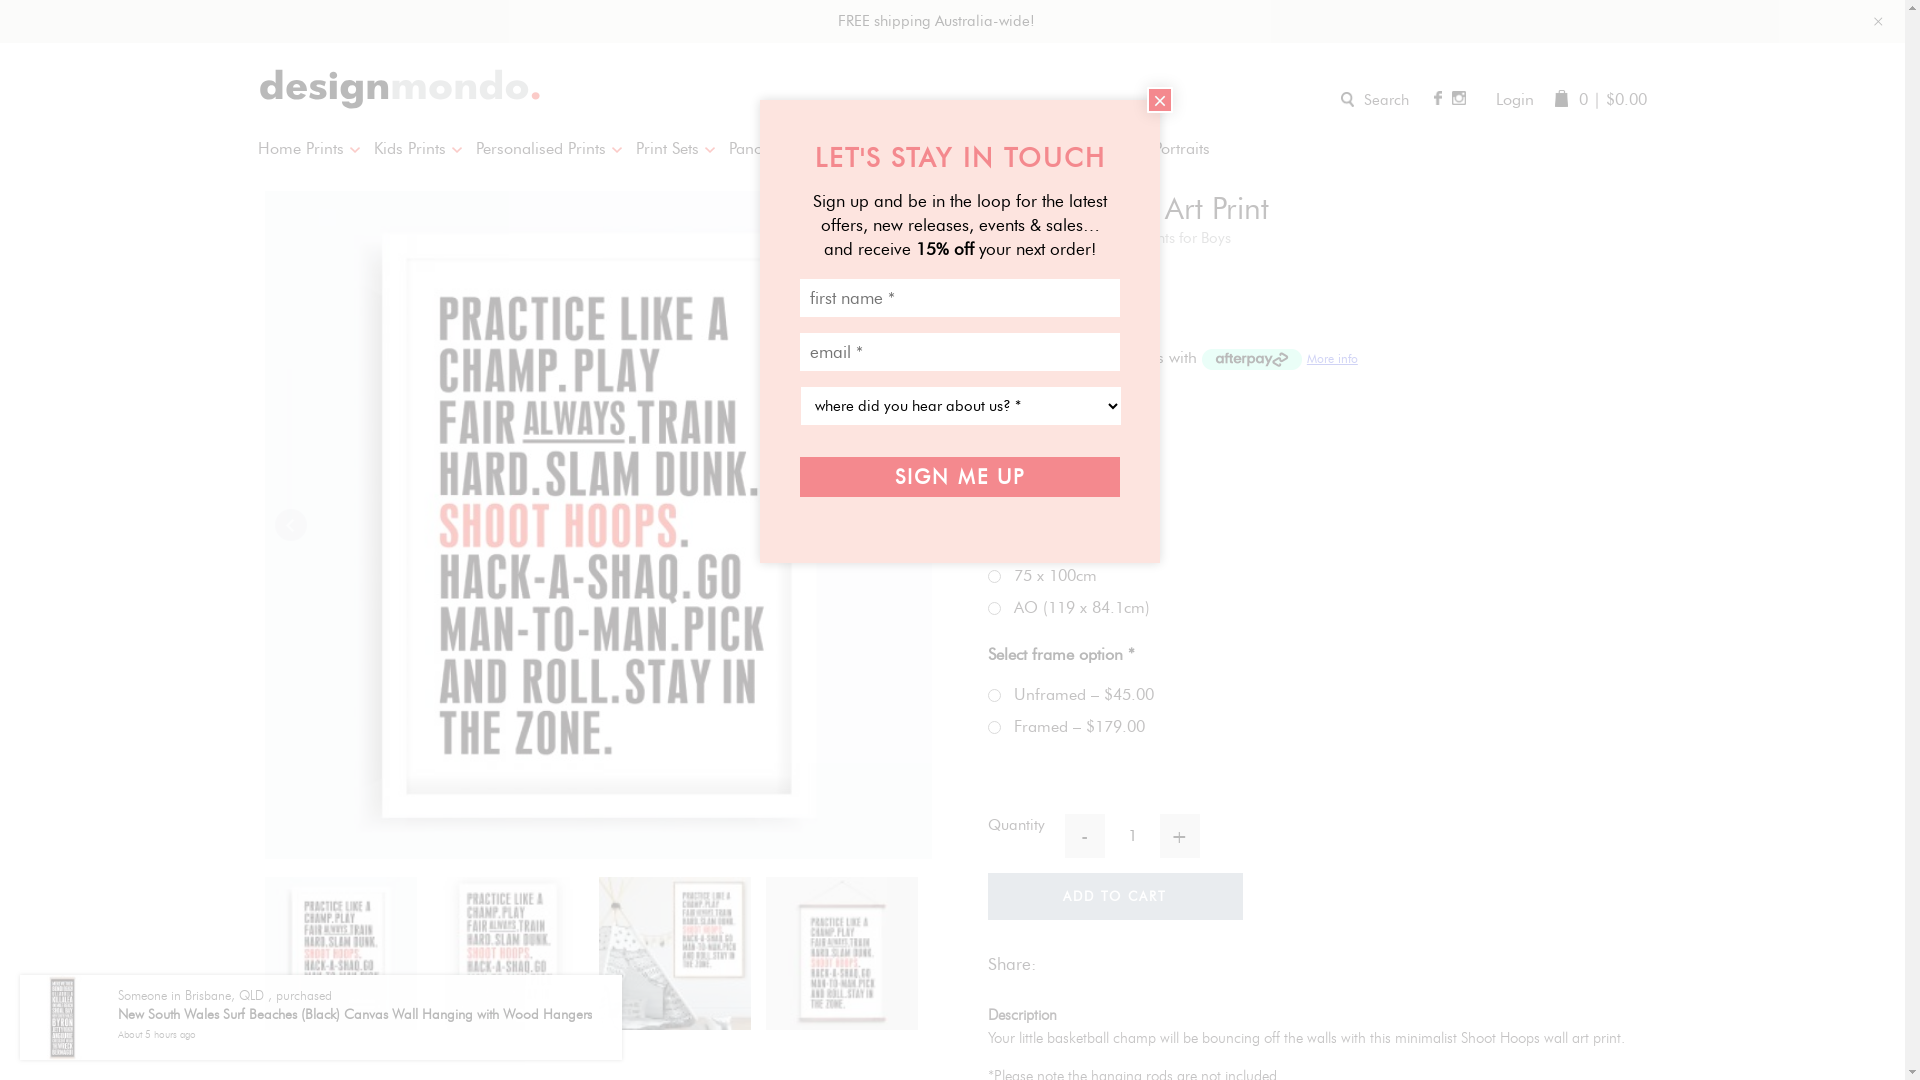 Image resolution: width=1920 pixels, height=1080 pixels. Describe the element at coordinates (1115, 896) in the screenshot. I see `ADD TO CART` at that location.